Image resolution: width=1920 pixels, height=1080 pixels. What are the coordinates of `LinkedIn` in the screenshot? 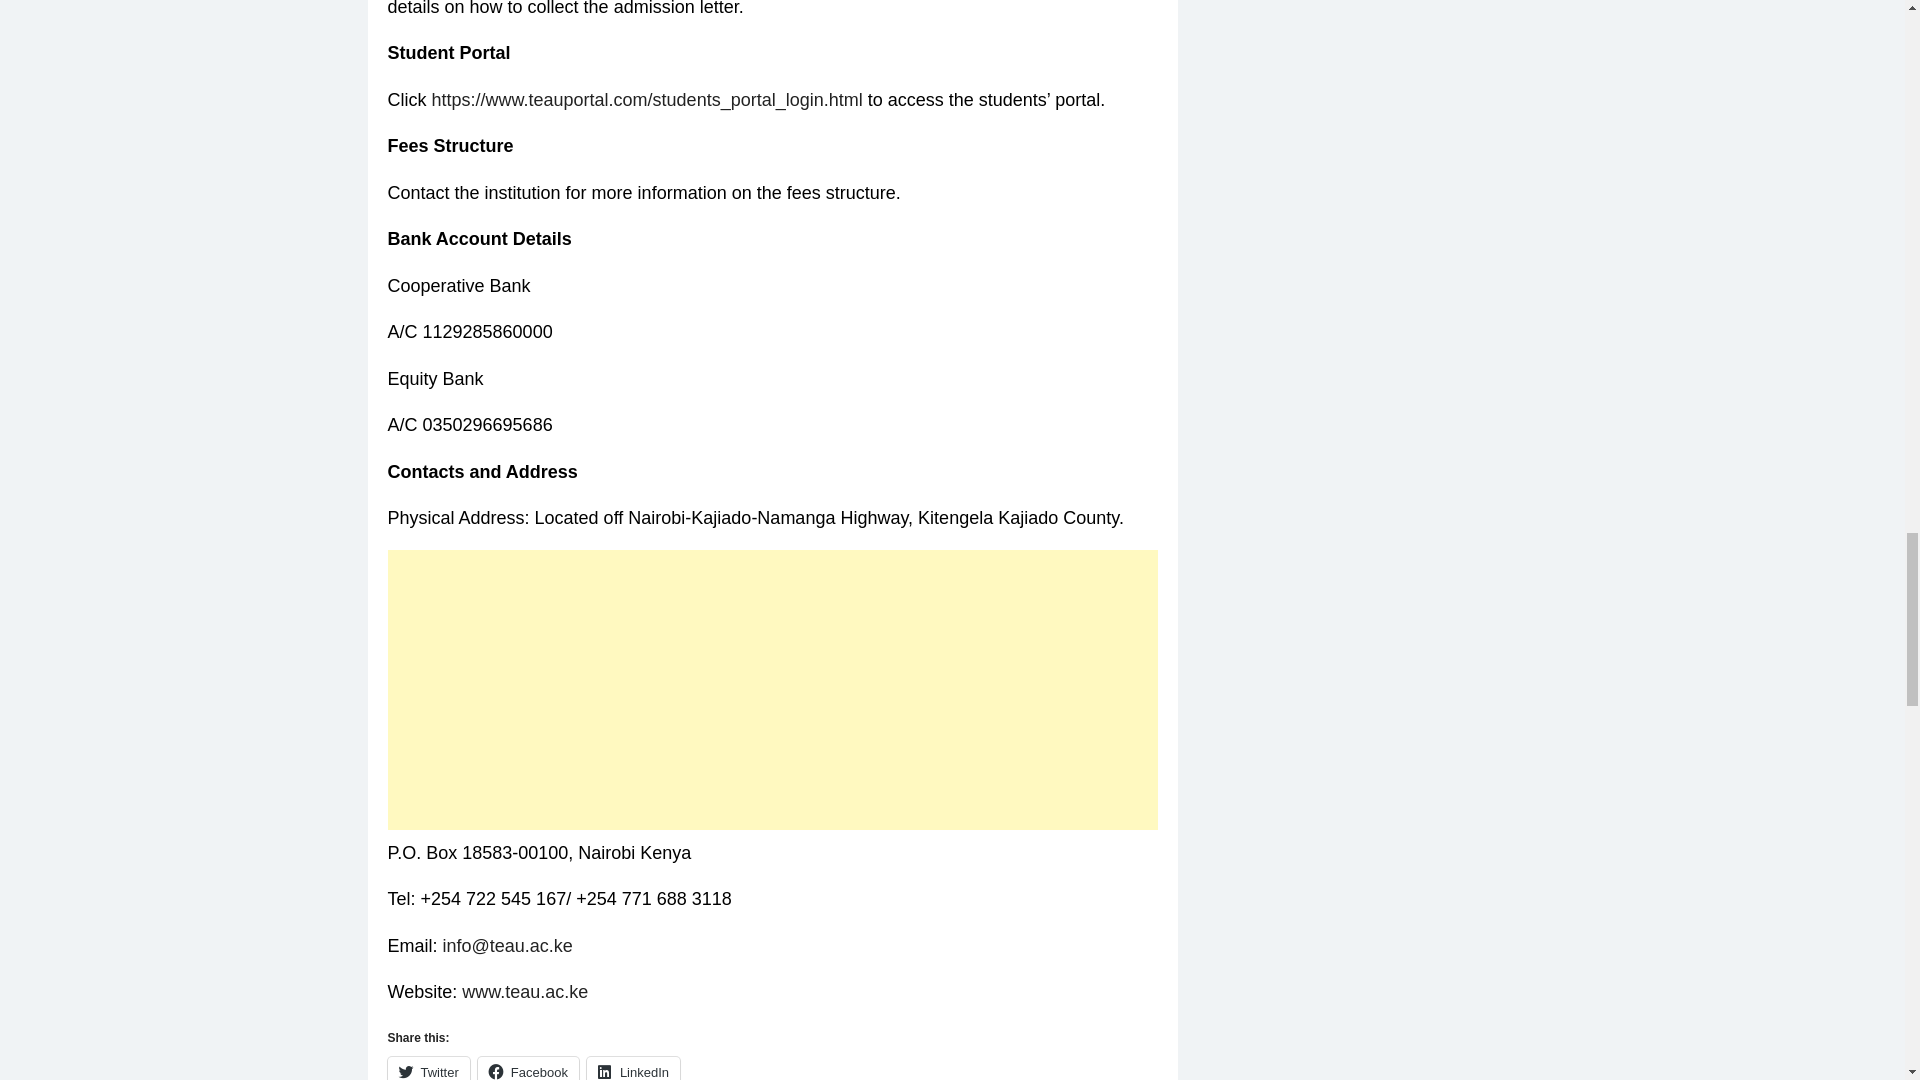 It's located at (633, 1068).